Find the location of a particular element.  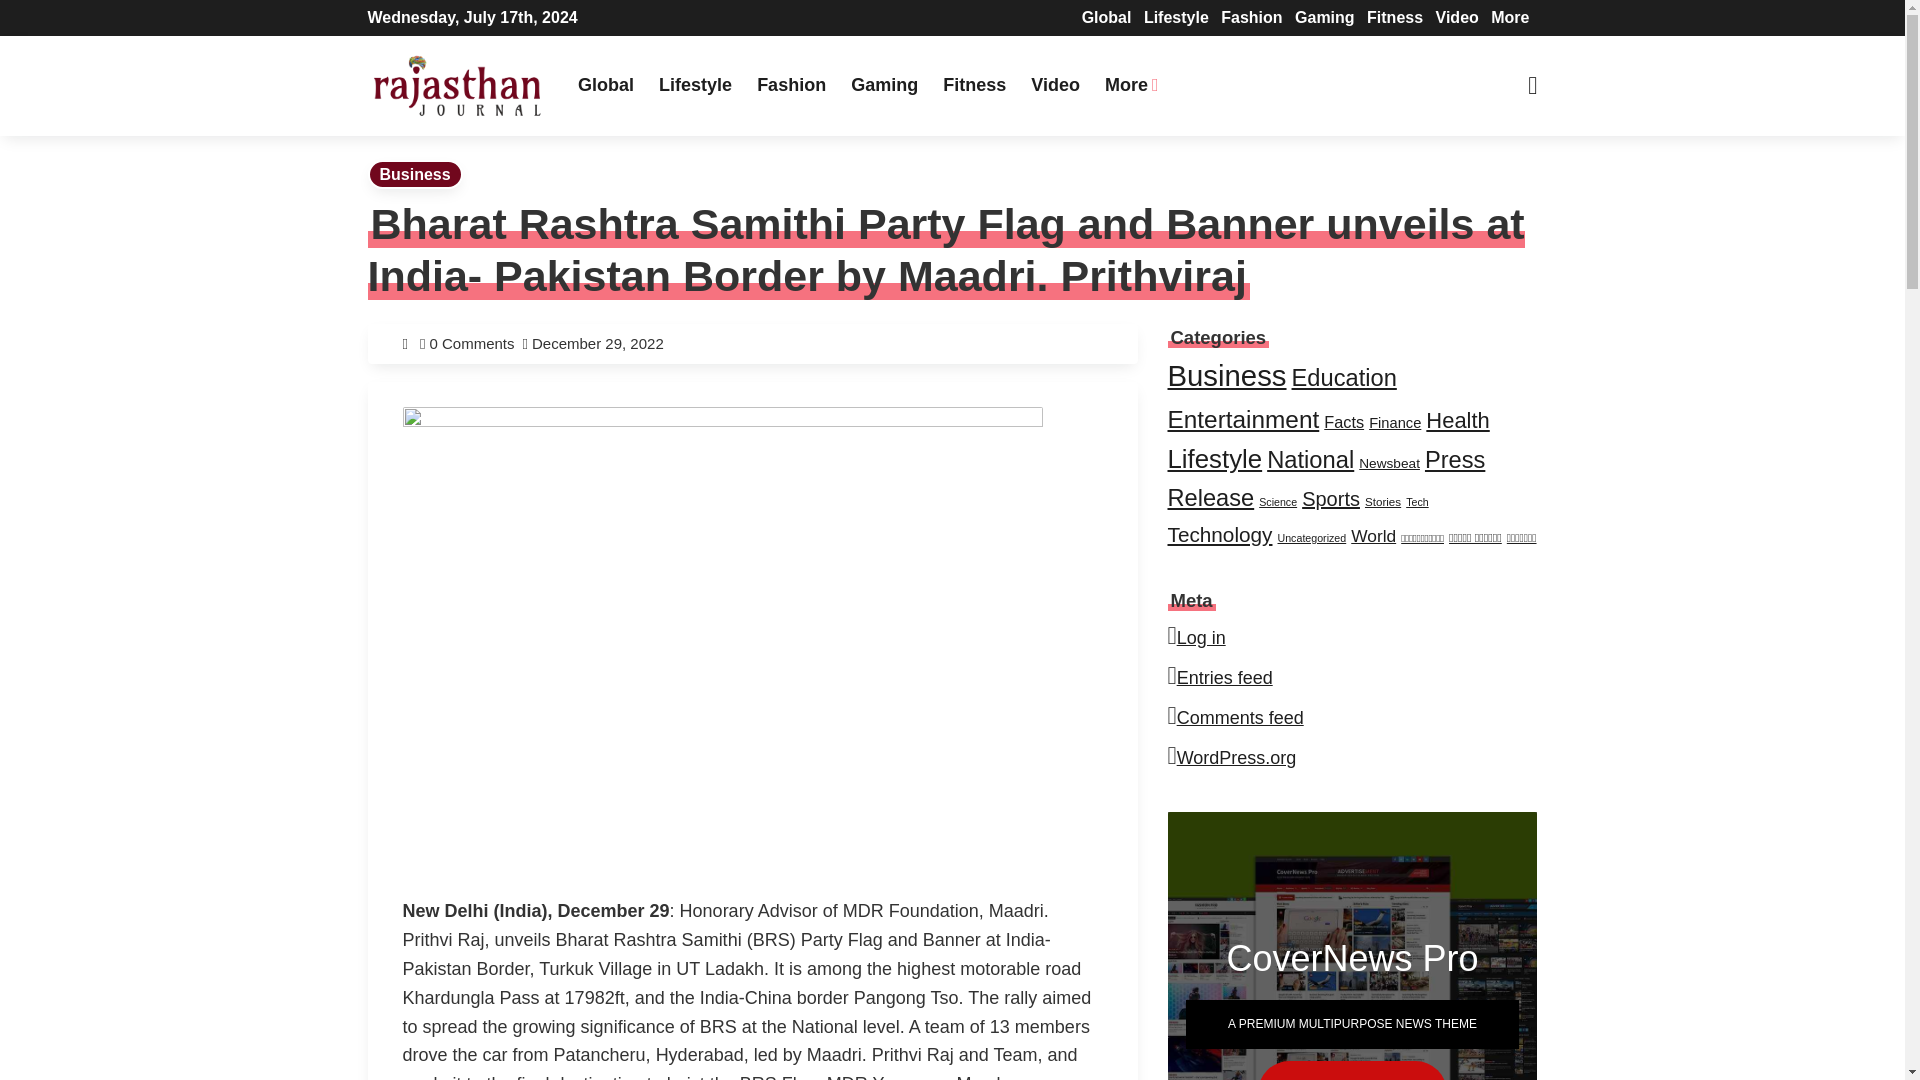

Fitness is located at coordinates (974, 84).